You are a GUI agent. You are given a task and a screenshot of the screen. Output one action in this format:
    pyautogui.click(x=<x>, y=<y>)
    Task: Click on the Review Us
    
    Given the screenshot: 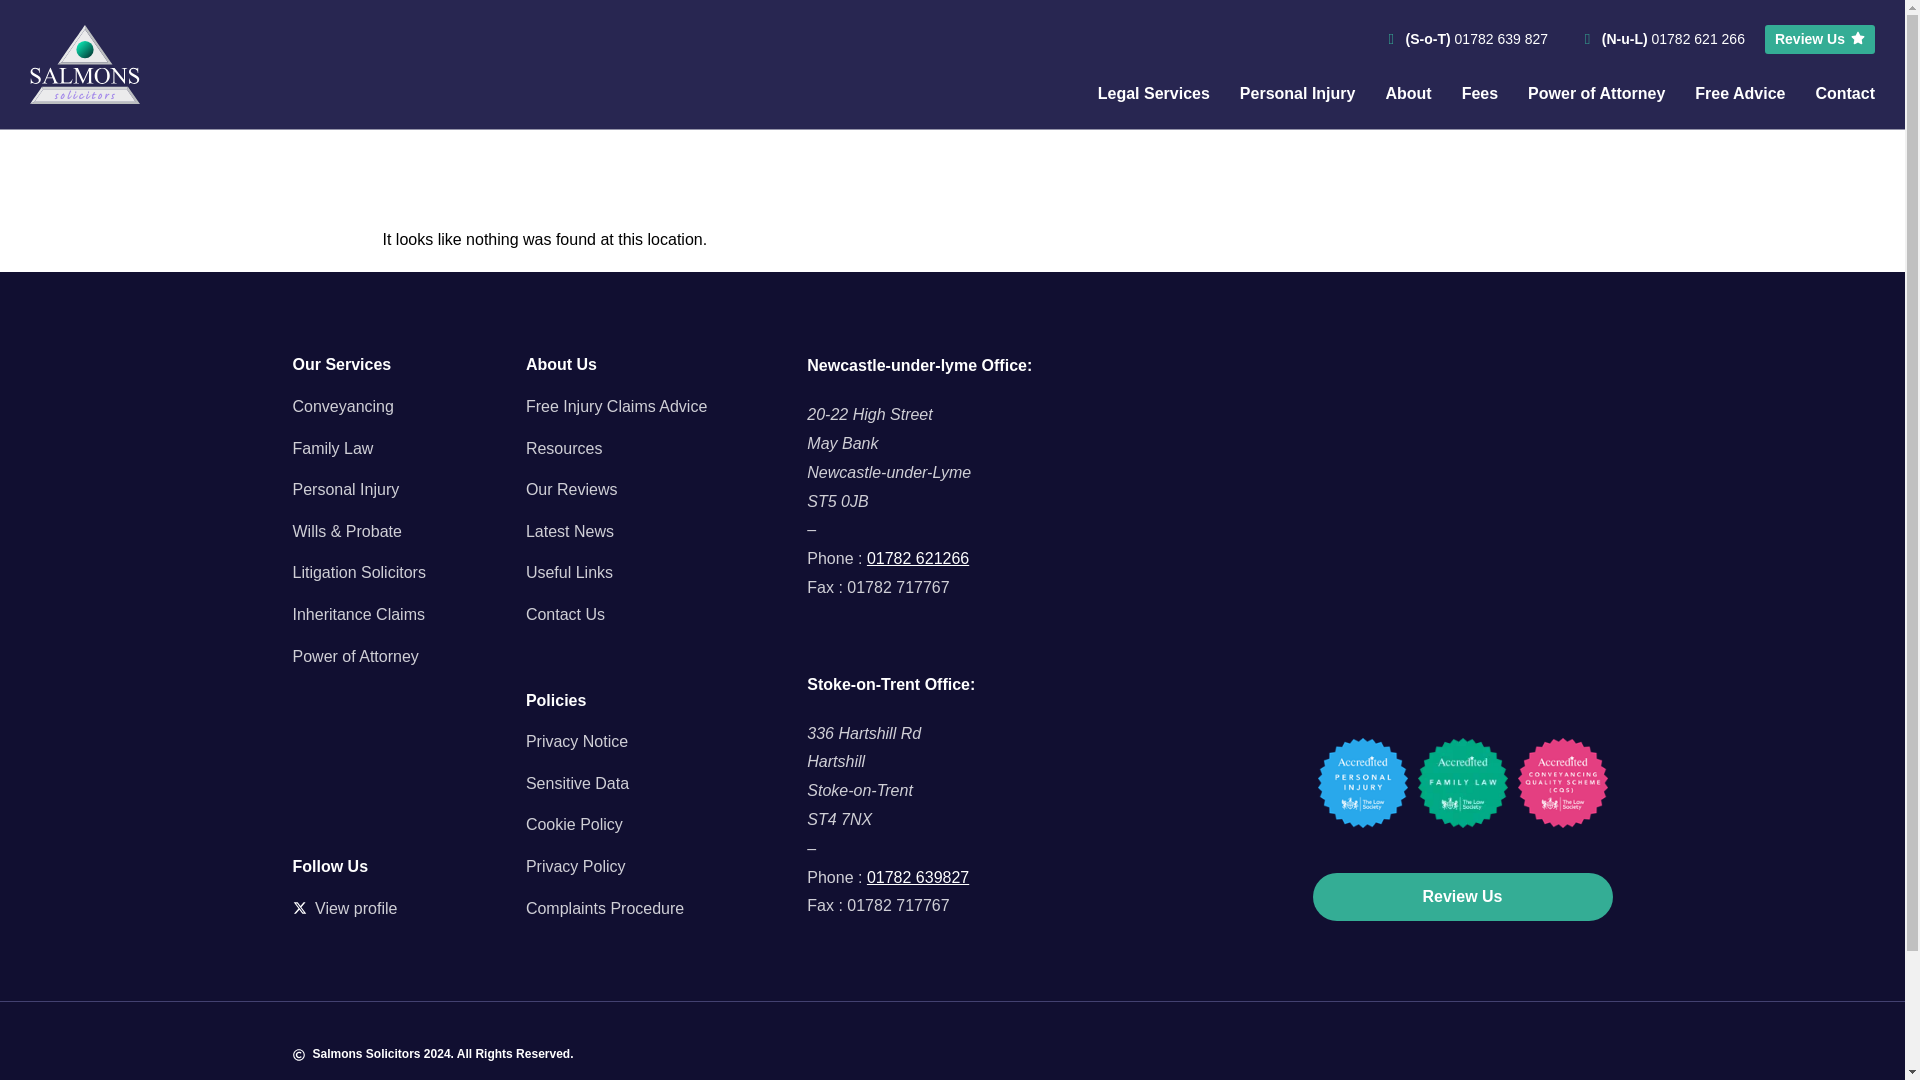 What is the action you would take?
    pyautogui.click(x=1820, y=39)
    